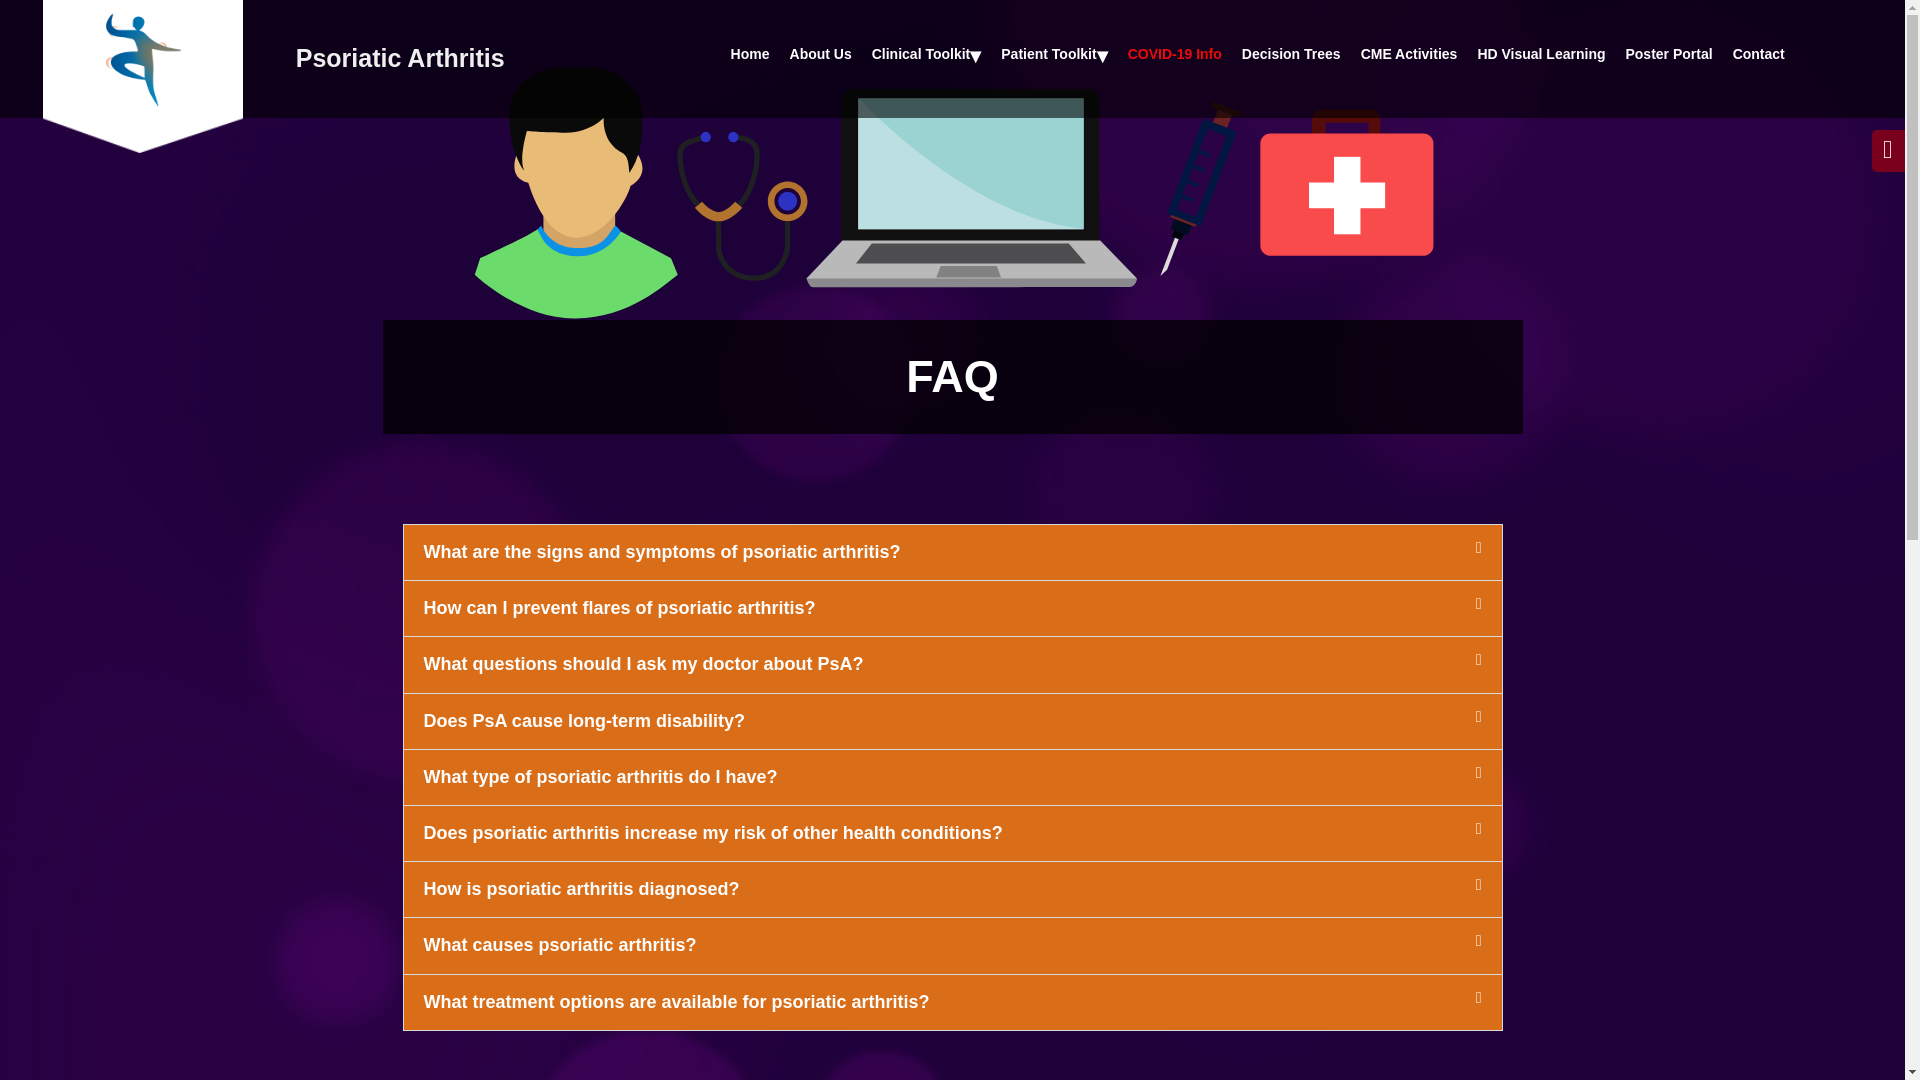 Image resolution: width=1920 pixels, height=1080 pixels. I want to click on Poster Portal, so click(1668, 54).